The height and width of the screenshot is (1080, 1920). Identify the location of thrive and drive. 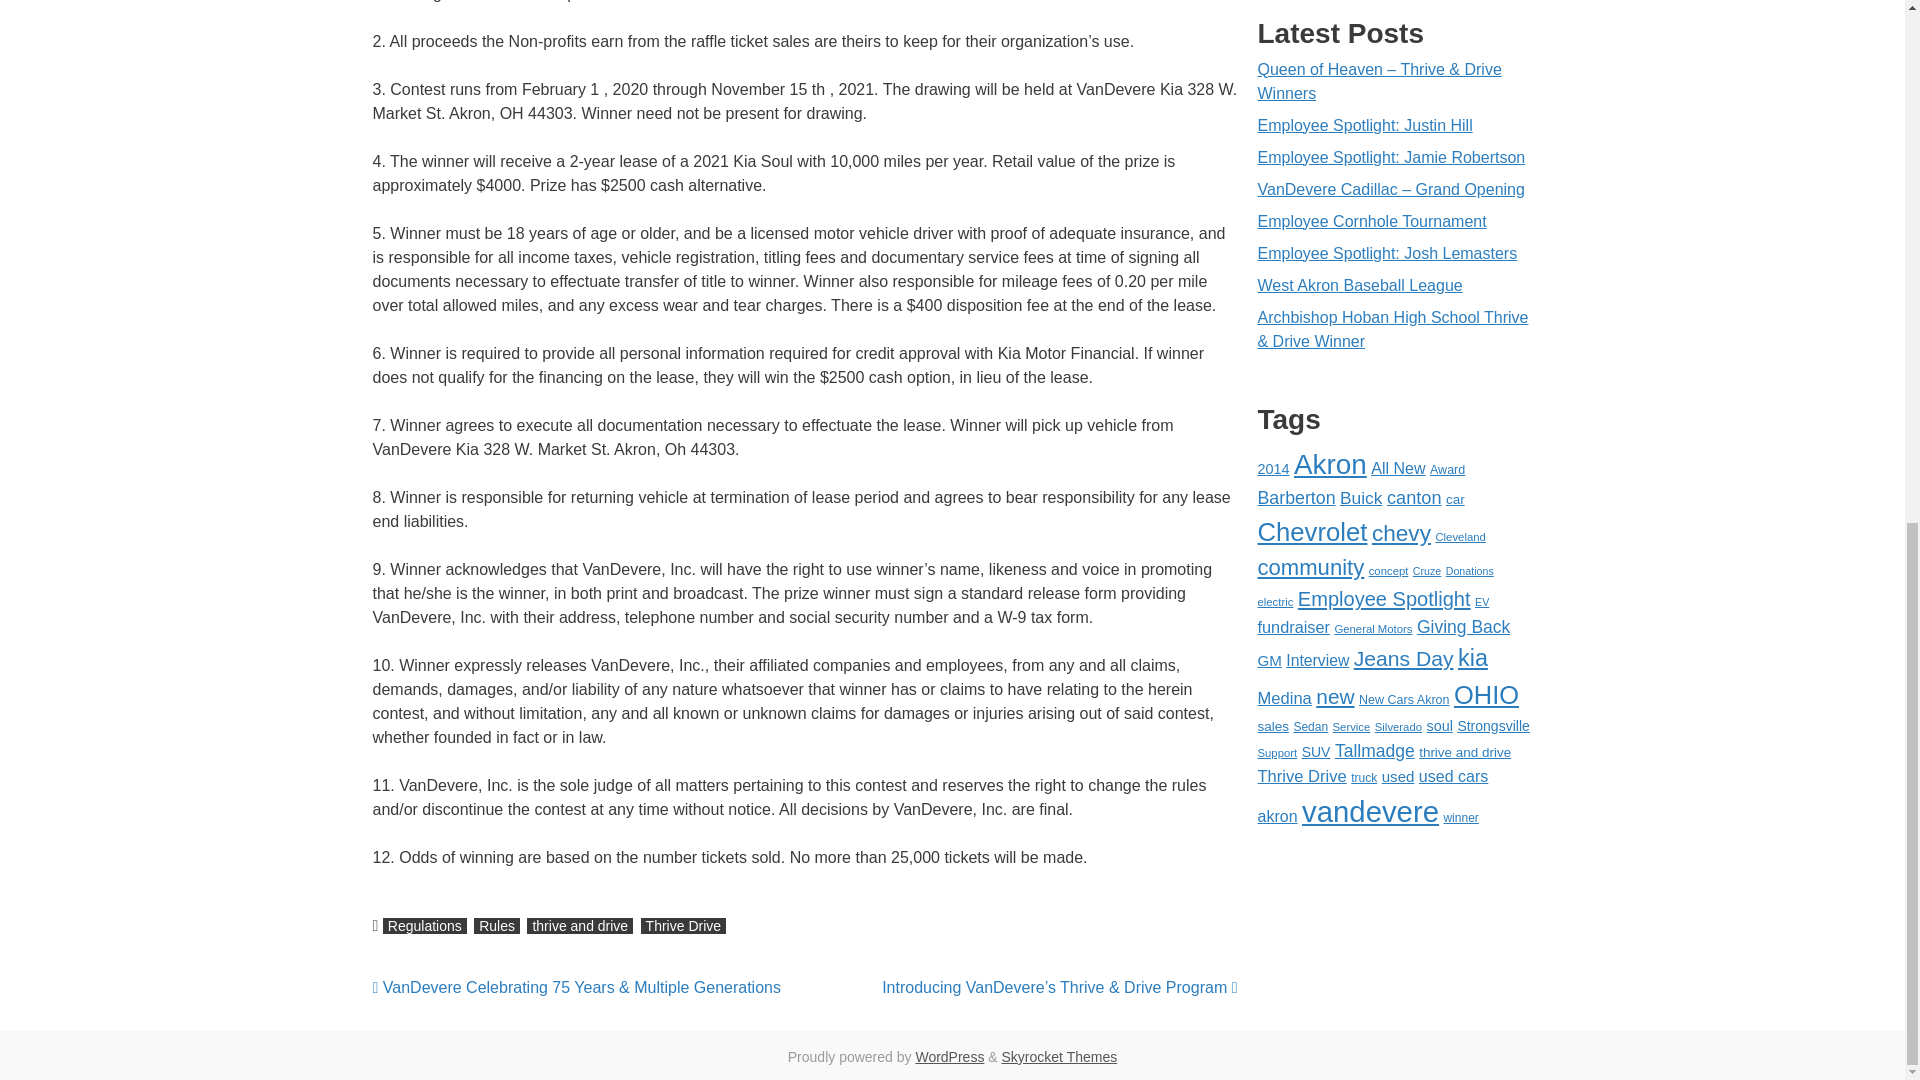
(580, 926).